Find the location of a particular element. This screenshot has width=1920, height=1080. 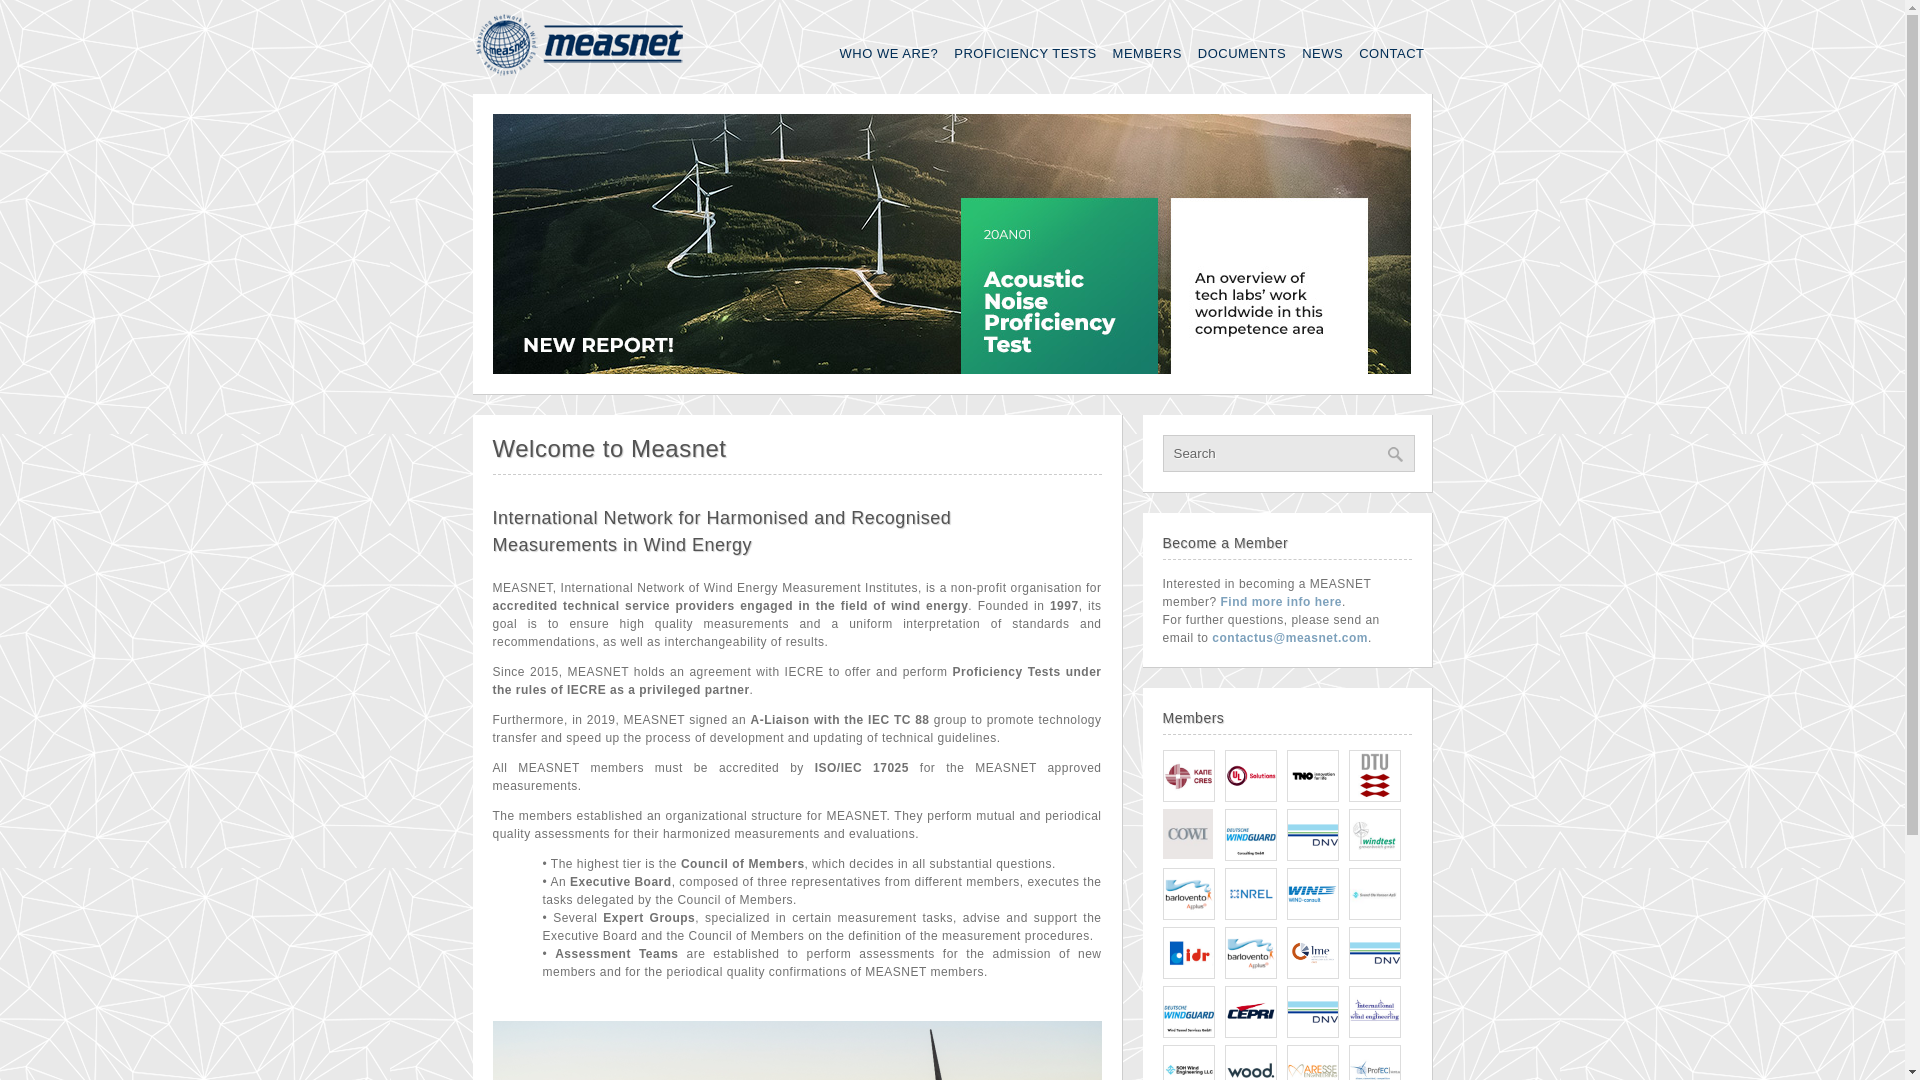

 CRES - Centre for Renewable Energy Sources, Greece is located at coordinates (1187, 776).